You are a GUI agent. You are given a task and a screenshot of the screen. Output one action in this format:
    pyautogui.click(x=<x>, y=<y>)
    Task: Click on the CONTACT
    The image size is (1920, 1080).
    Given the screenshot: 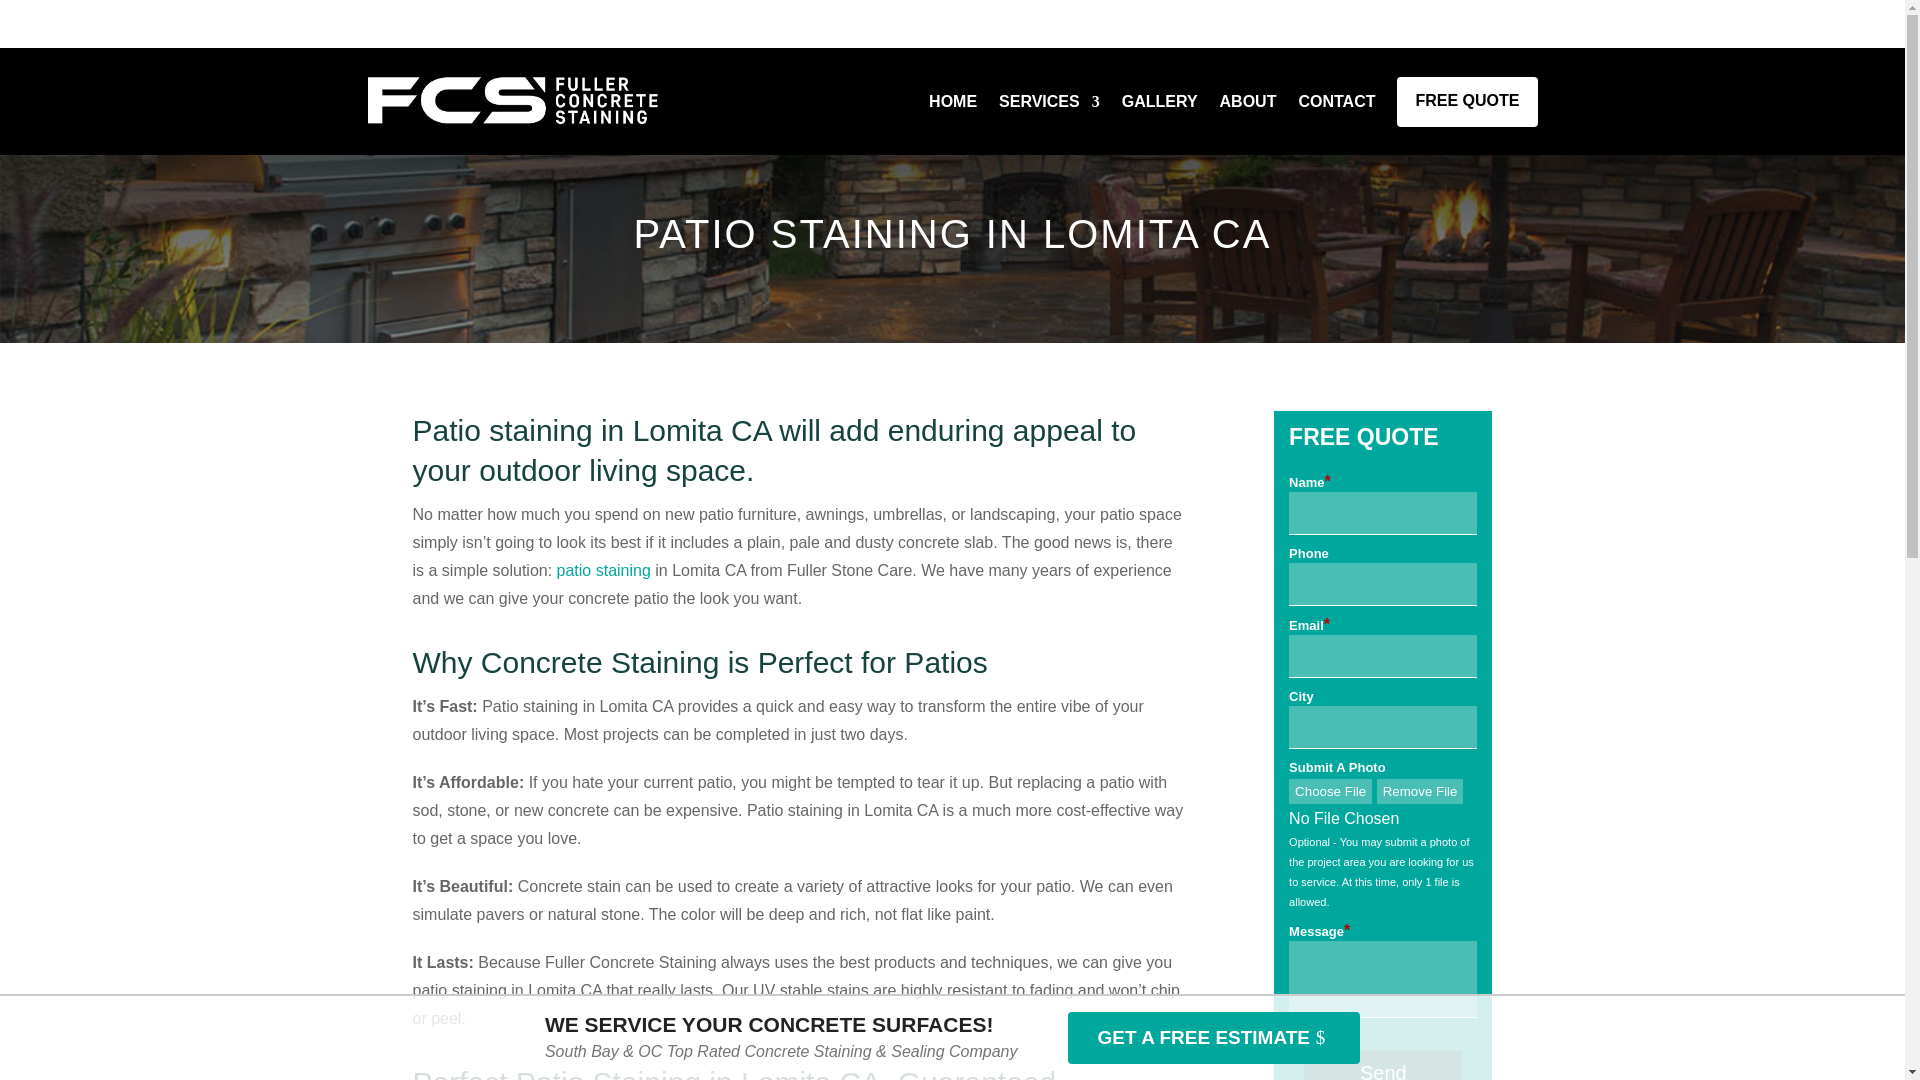 What is the action you would take?
    pyautogui.click(x=1336, y=102)
    